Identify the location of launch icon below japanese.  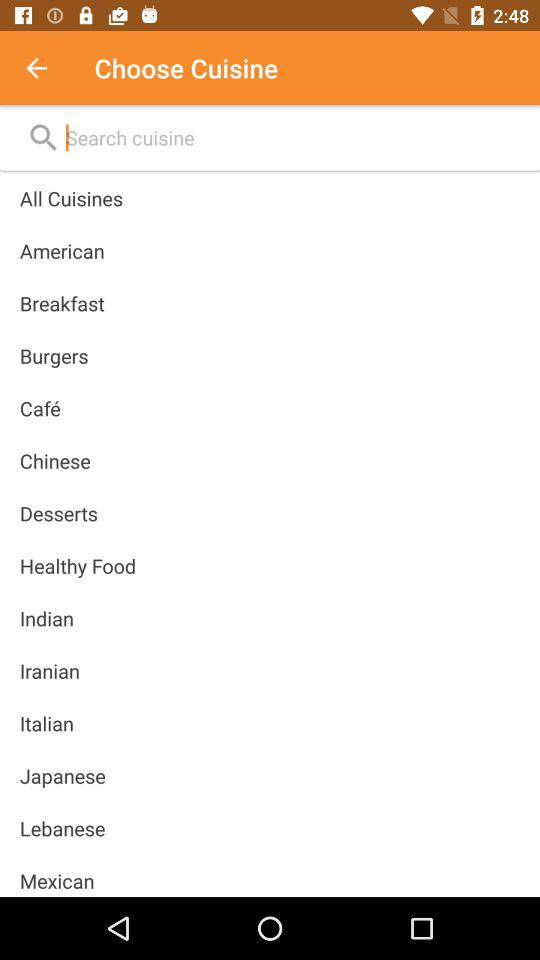
(62, 828).